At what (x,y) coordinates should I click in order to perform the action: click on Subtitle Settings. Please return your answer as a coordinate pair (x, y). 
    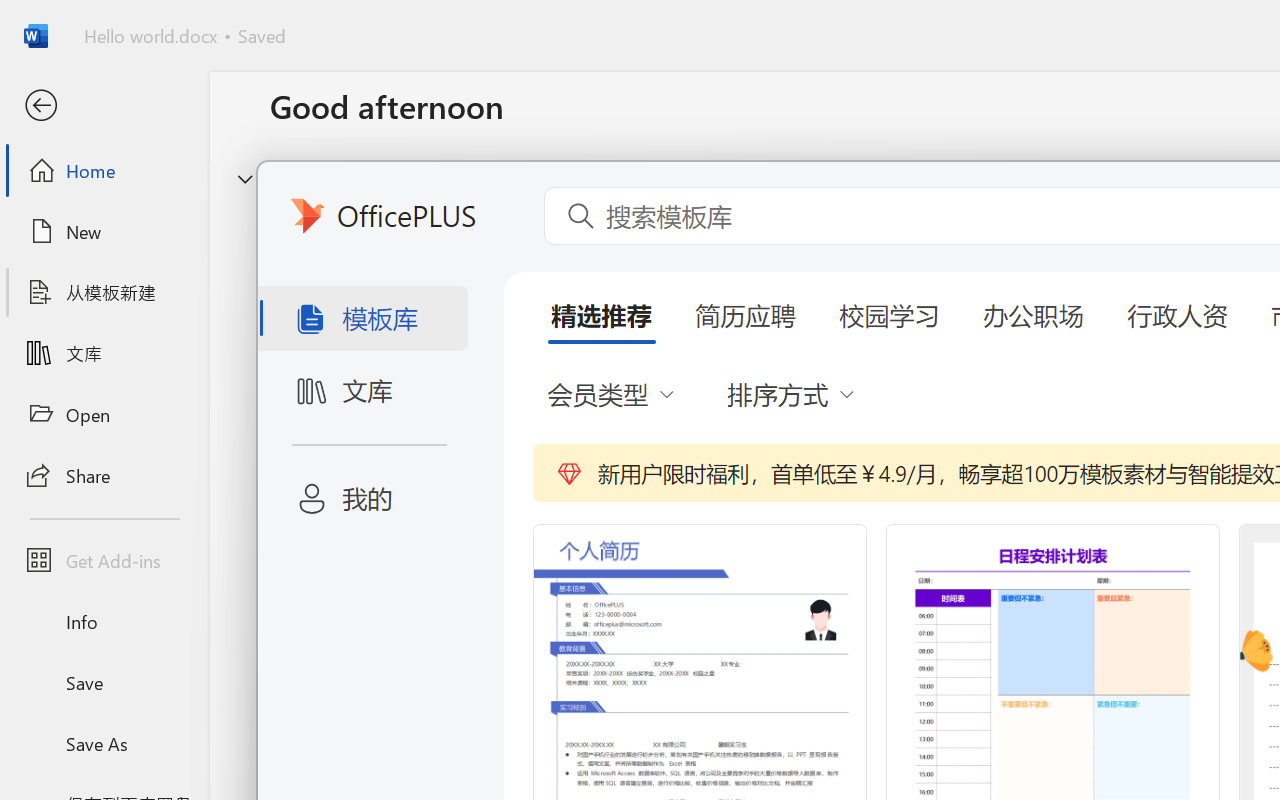
    Looking at the image, I should click on (884, 132).